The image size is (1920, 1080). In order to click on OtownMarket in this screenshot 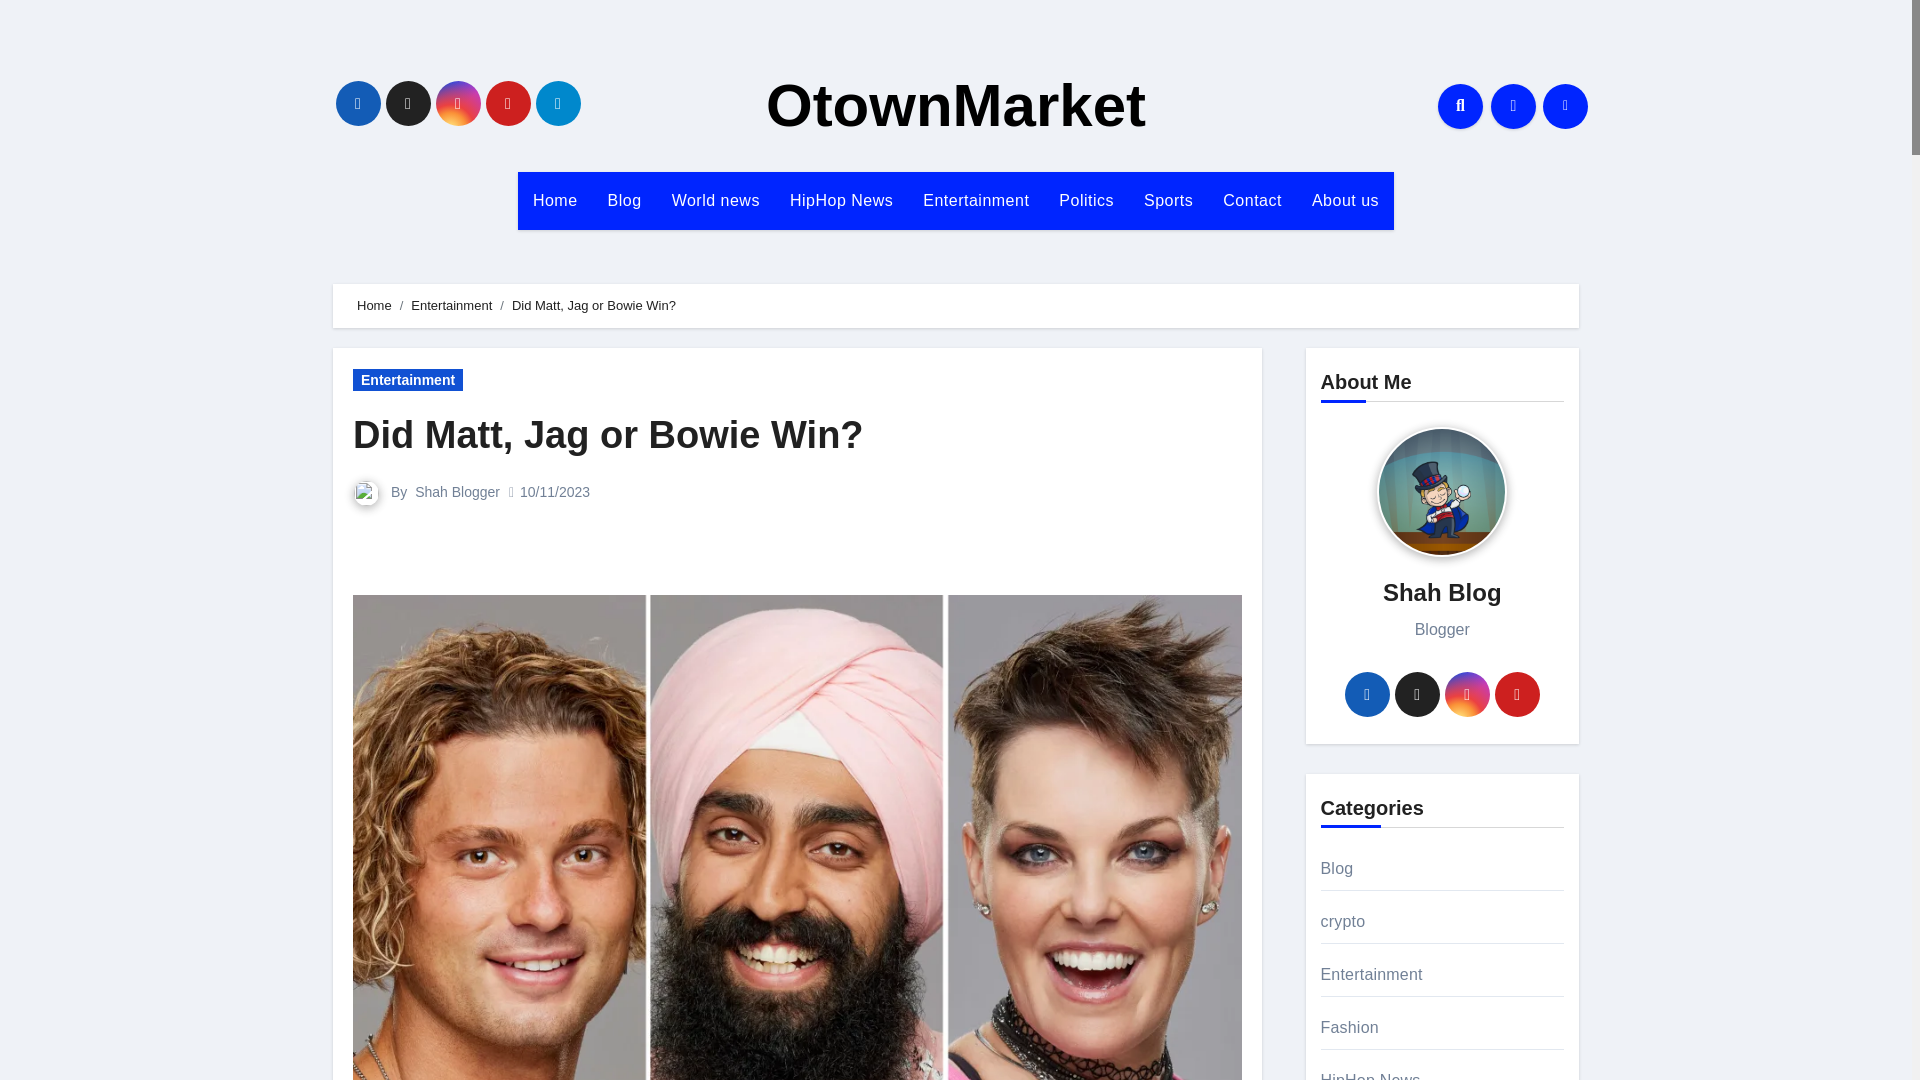, I will do `click(956, 106)`.